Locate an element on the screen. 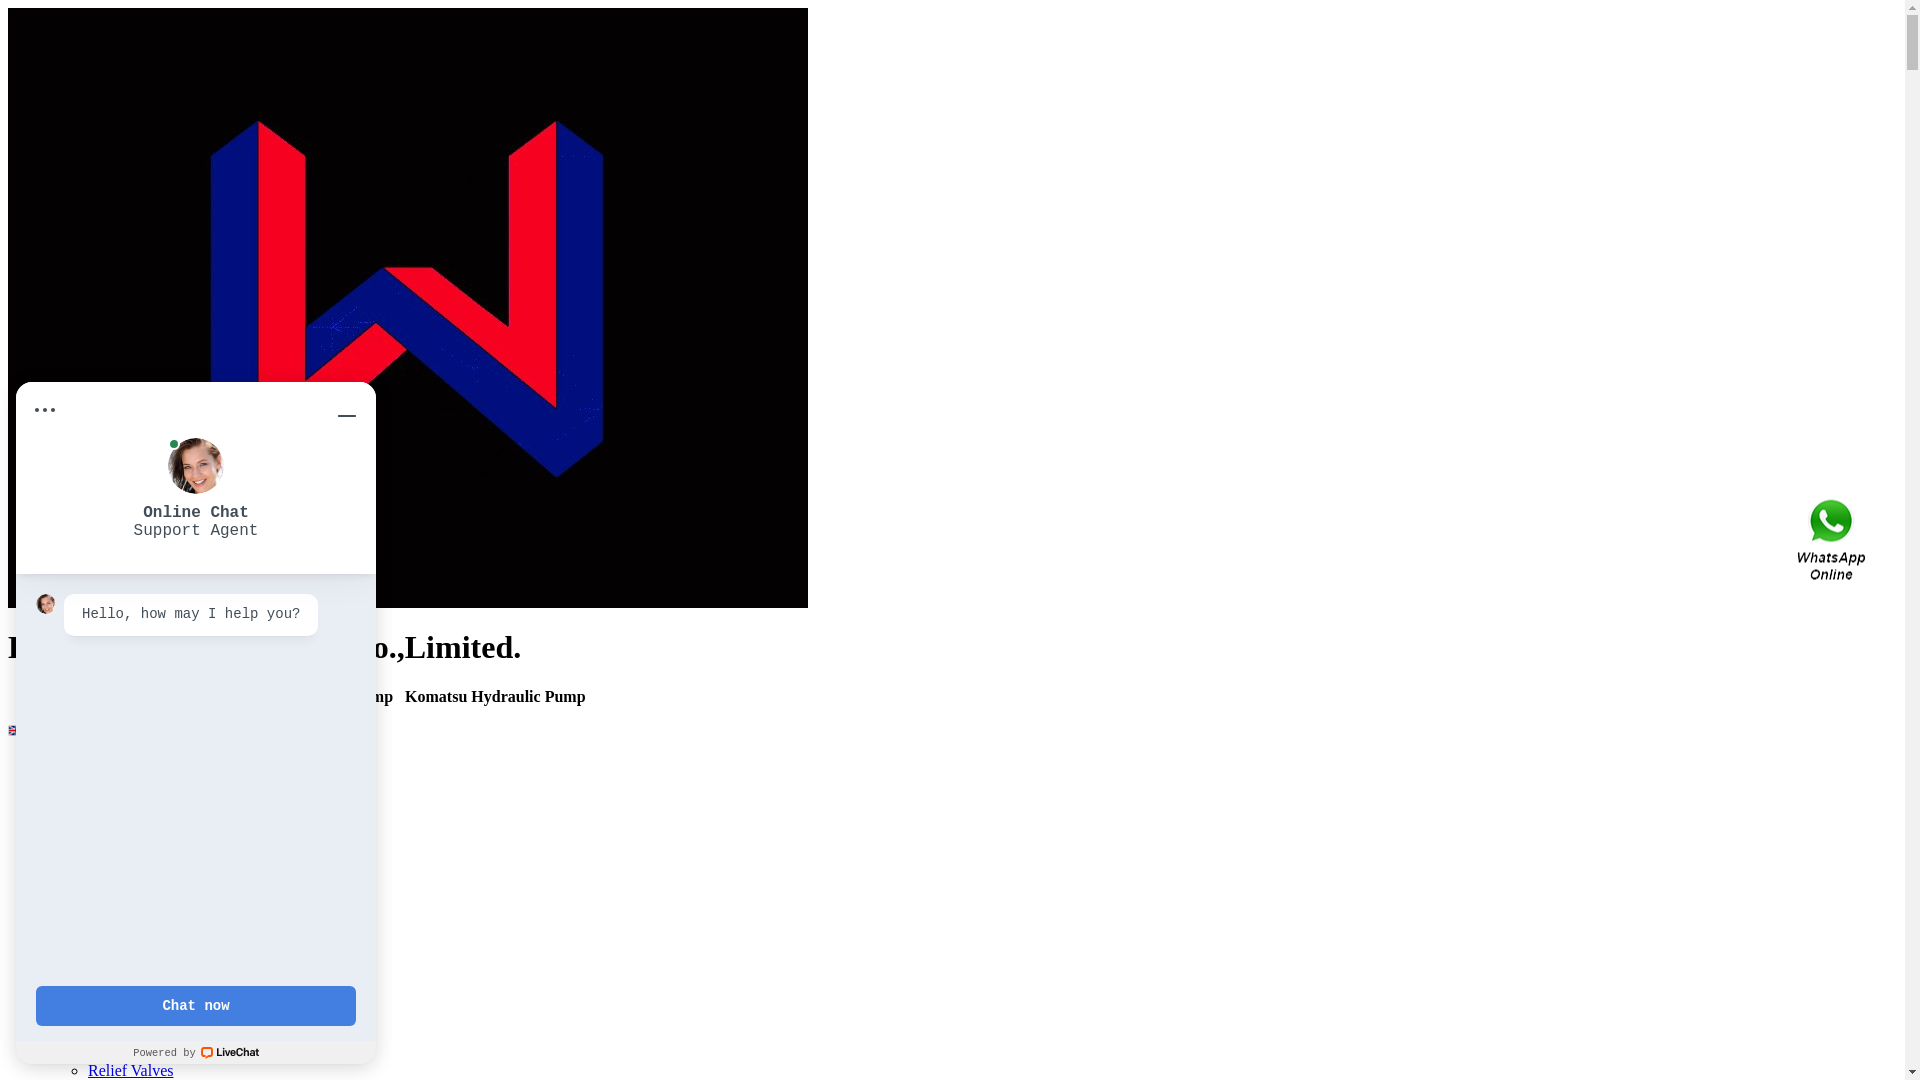 The image size is (1920, 1080). Vane pumps is located at coordinates (128, 926).